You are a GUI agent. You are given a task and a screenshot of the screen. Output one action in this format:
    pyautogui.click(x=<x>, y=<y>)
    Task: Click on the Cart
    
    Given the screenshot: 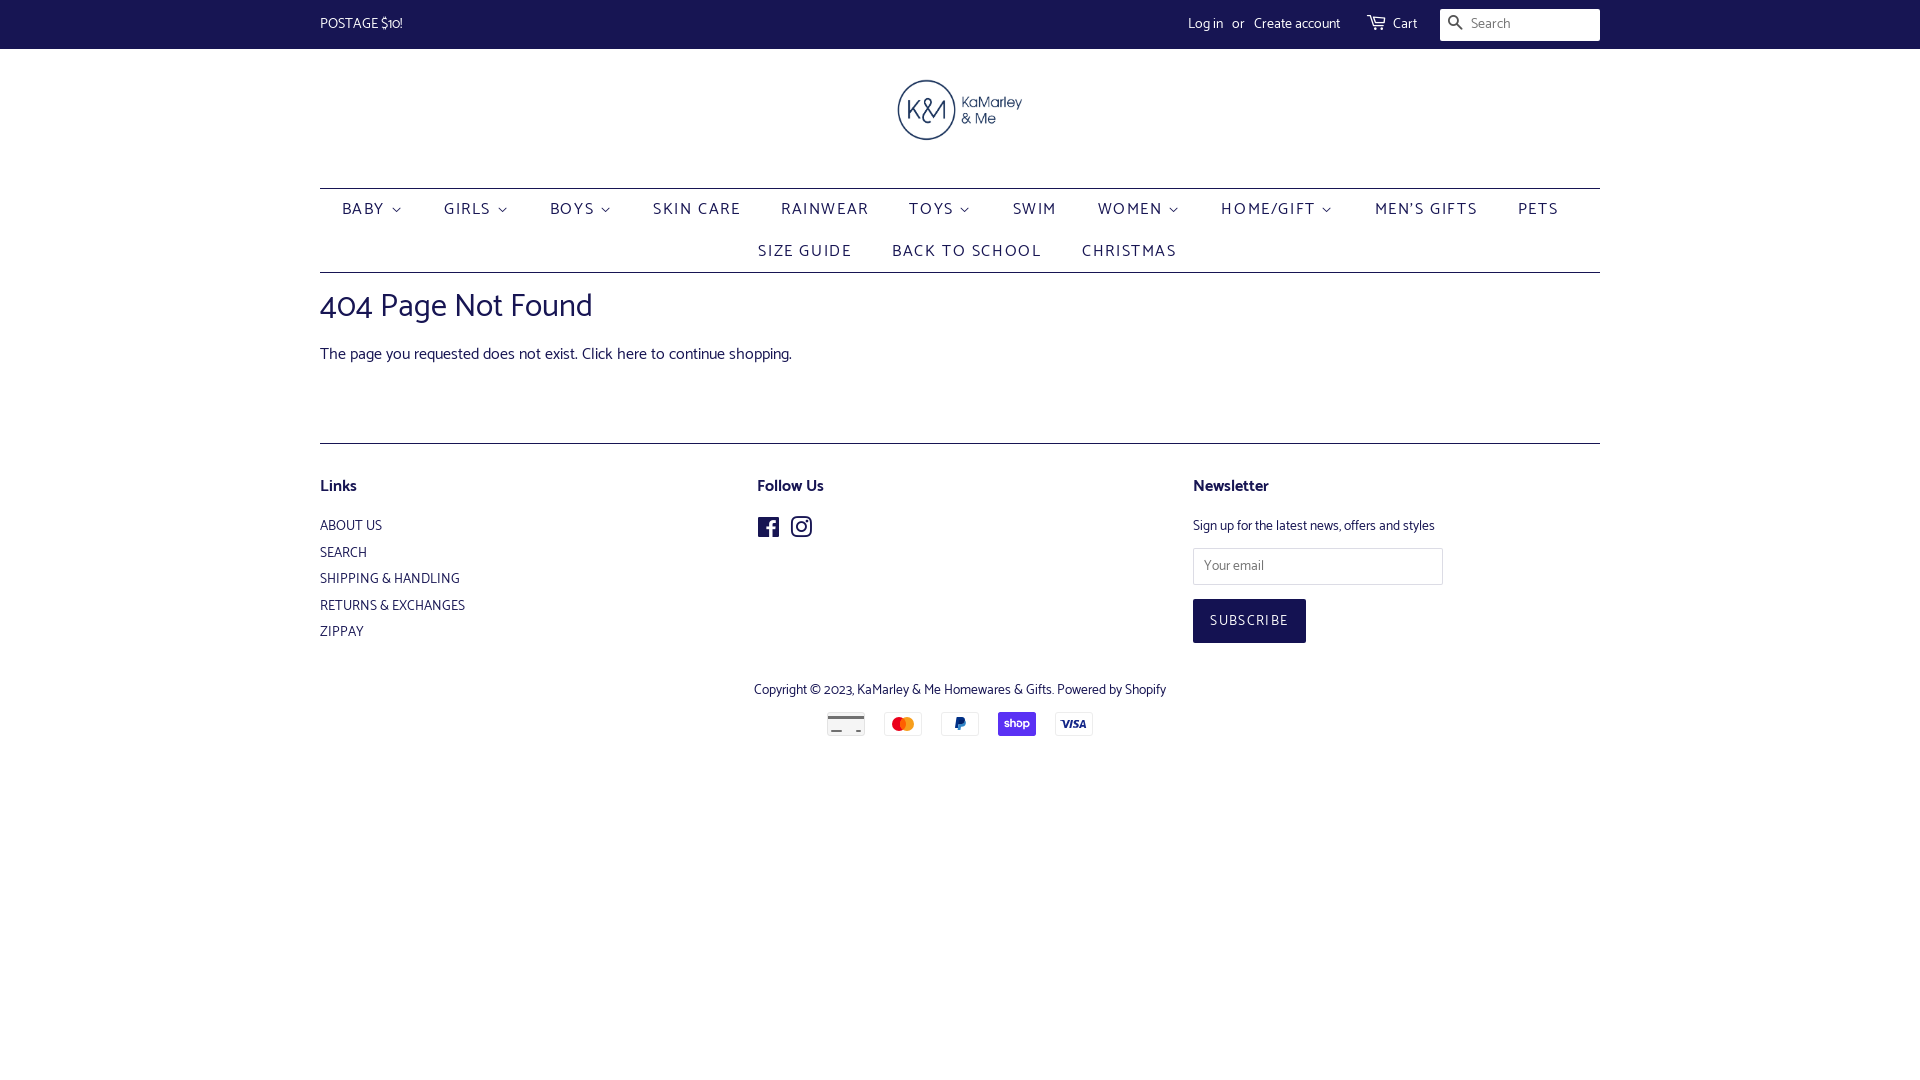 What is the action you would take?
    pyautogui.click(x=1405, y=25)
    